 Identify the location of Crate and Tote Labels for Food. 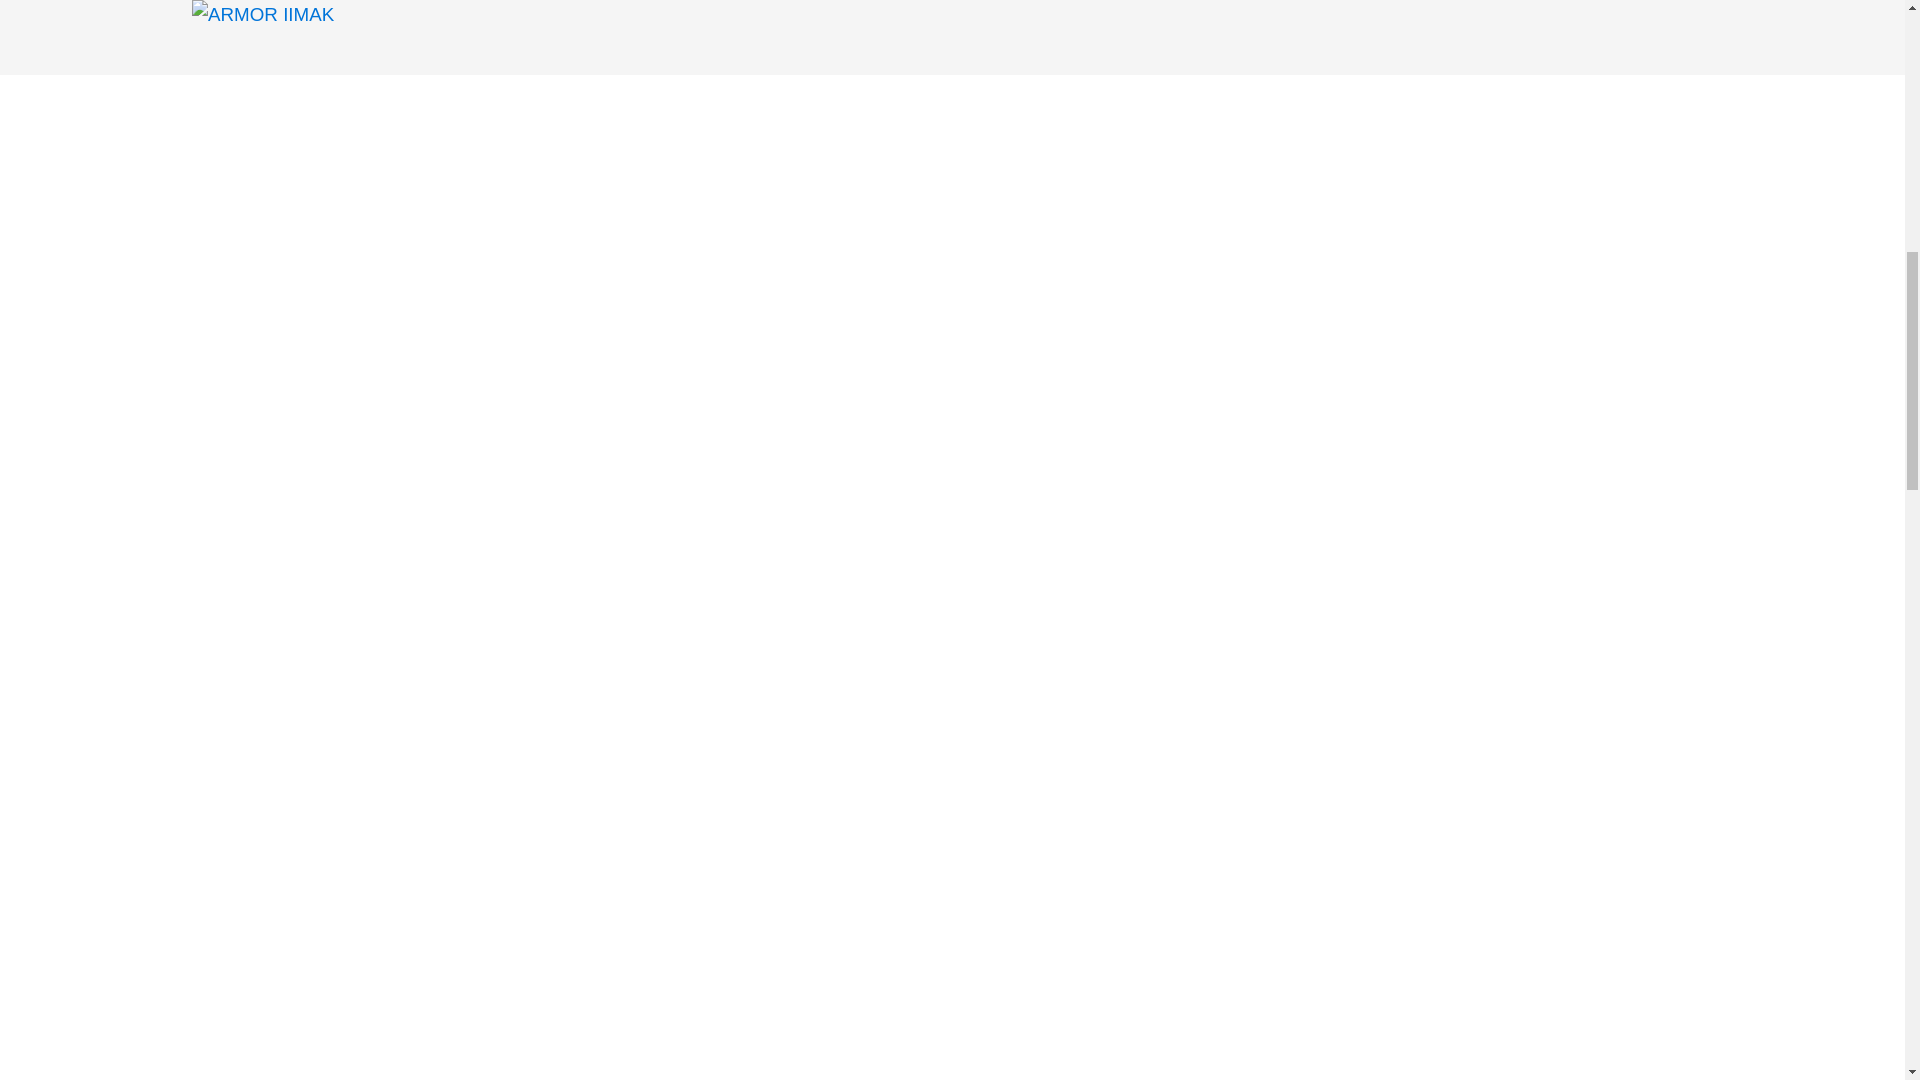
(690, 286).